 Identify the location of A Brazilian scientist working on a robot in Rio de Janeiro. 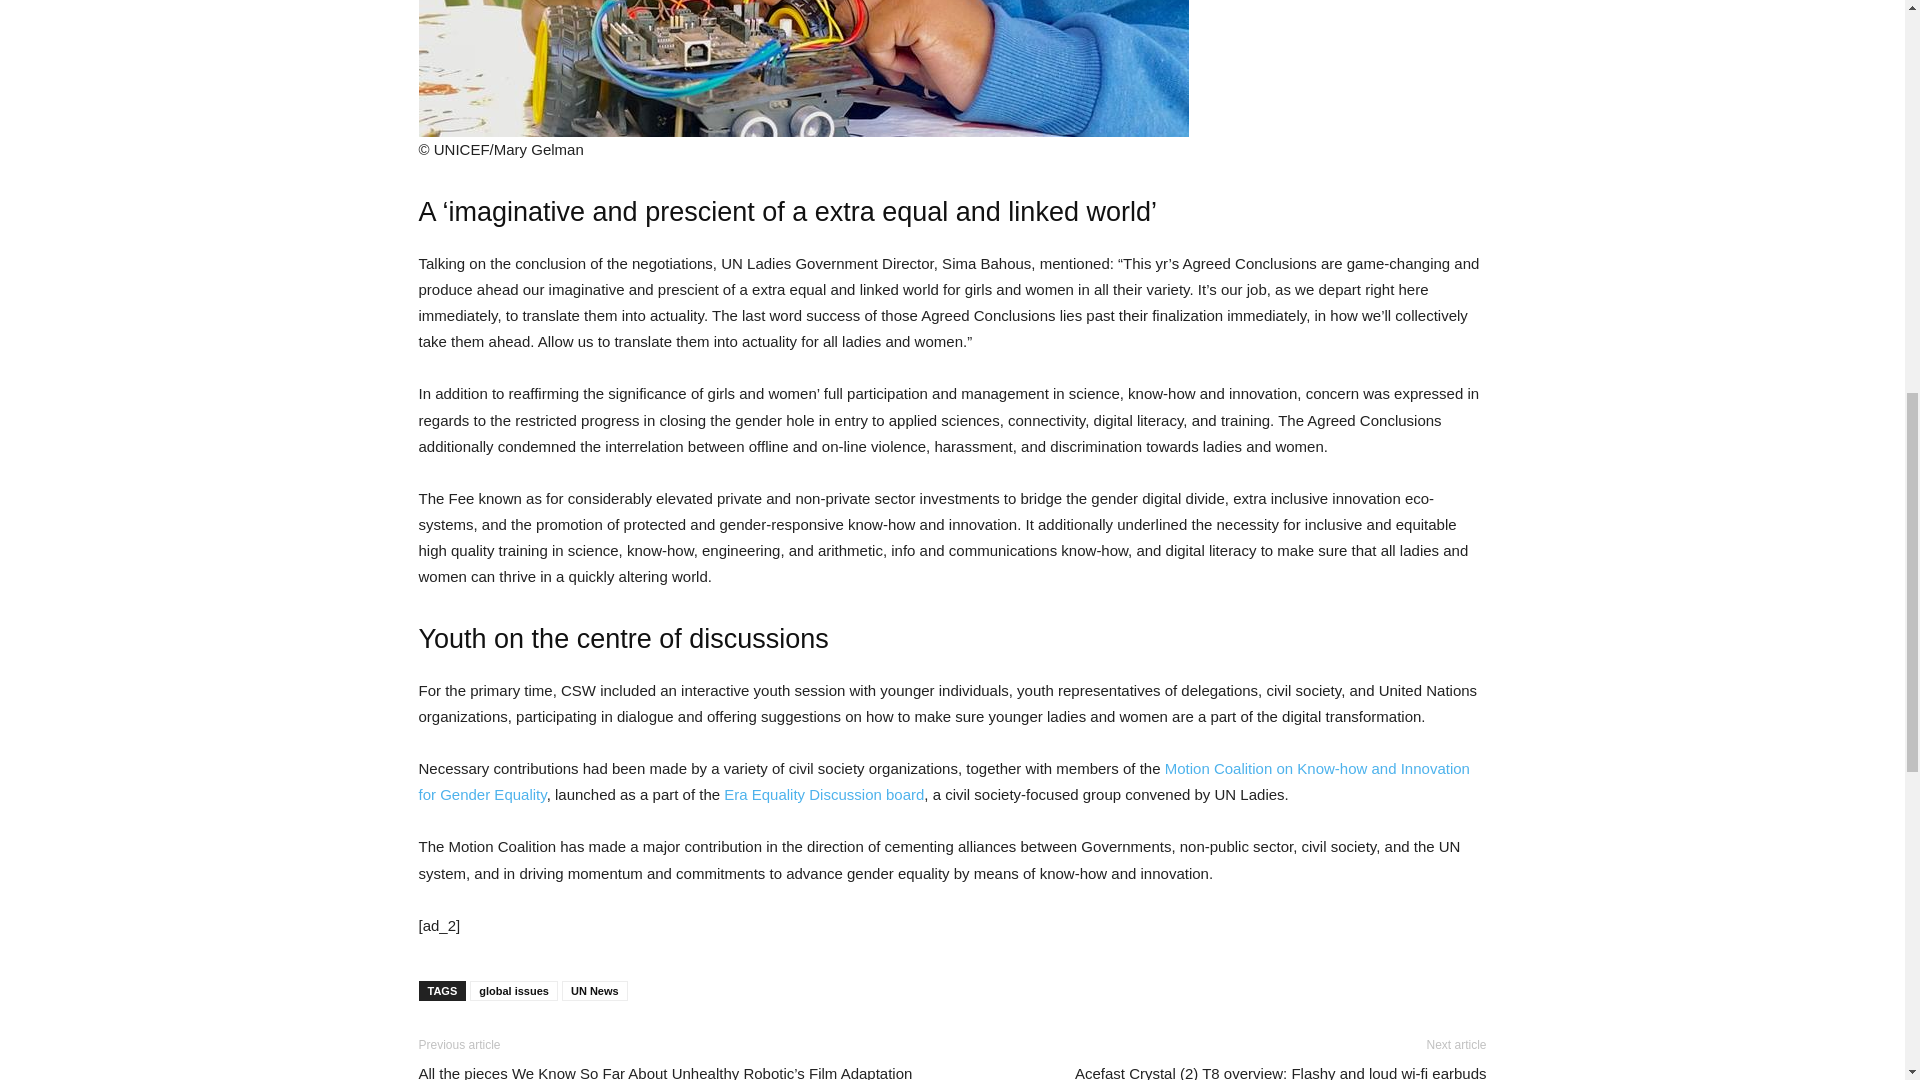
(803, 68).